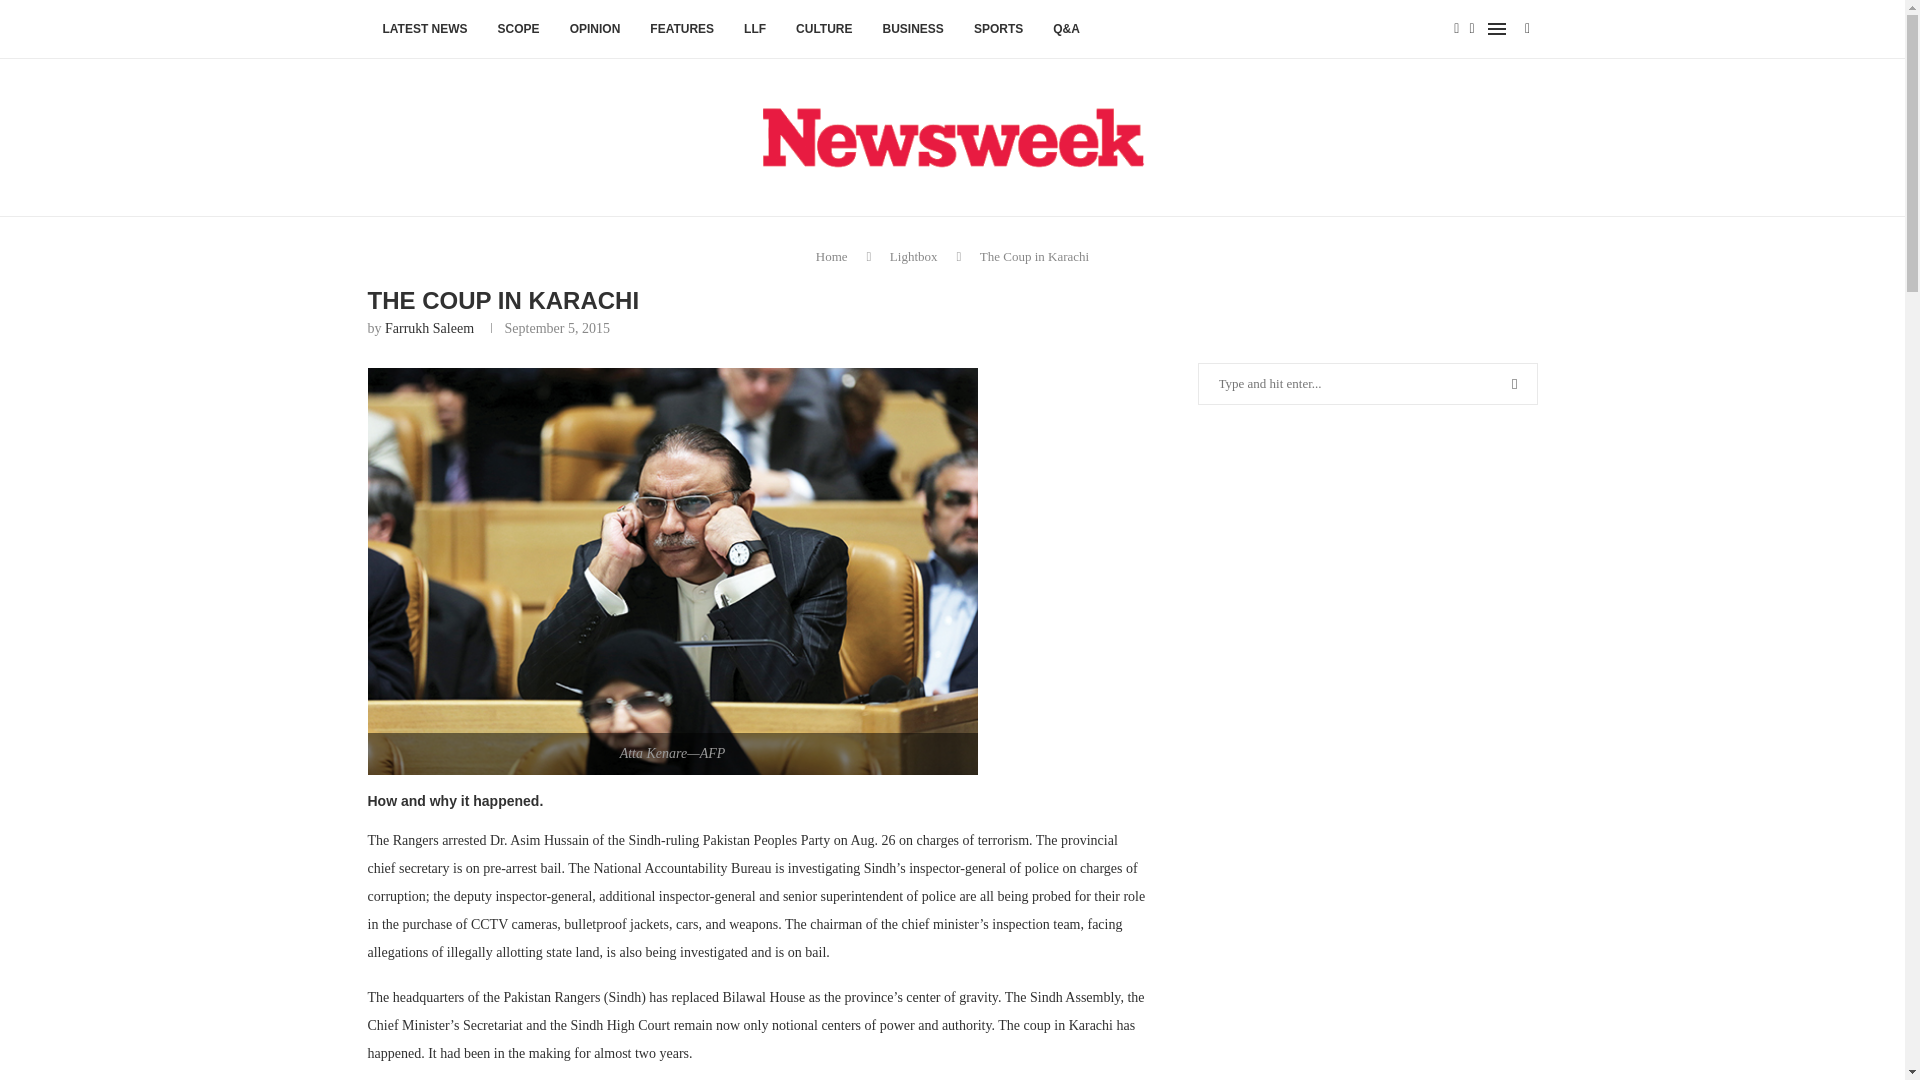  What do you see at coordinates (518, 30) in the screenshot?
I see `SCOPE` at bounding box center [518, 30].